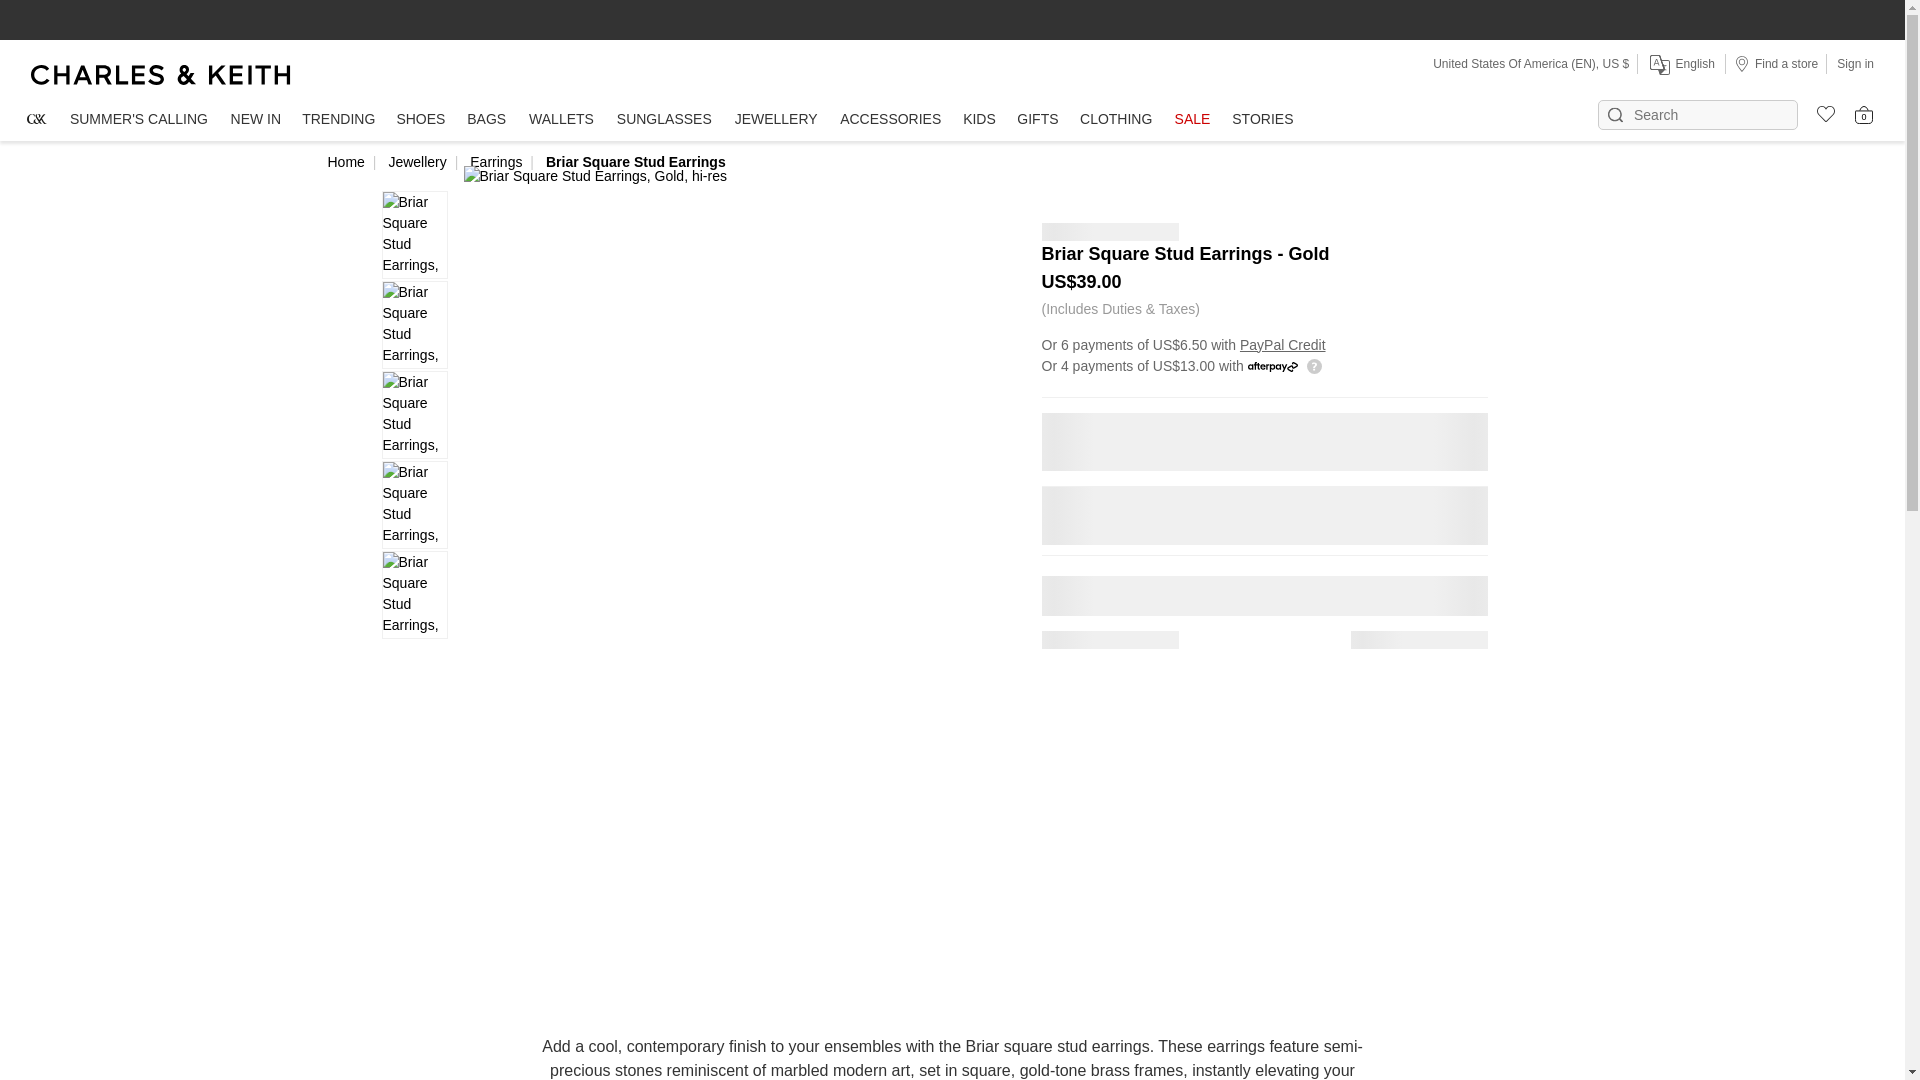  What do you see at coordinates (1818, 111) in the screenshot?
I see `wishlist` at bounding box center [1818, 111].